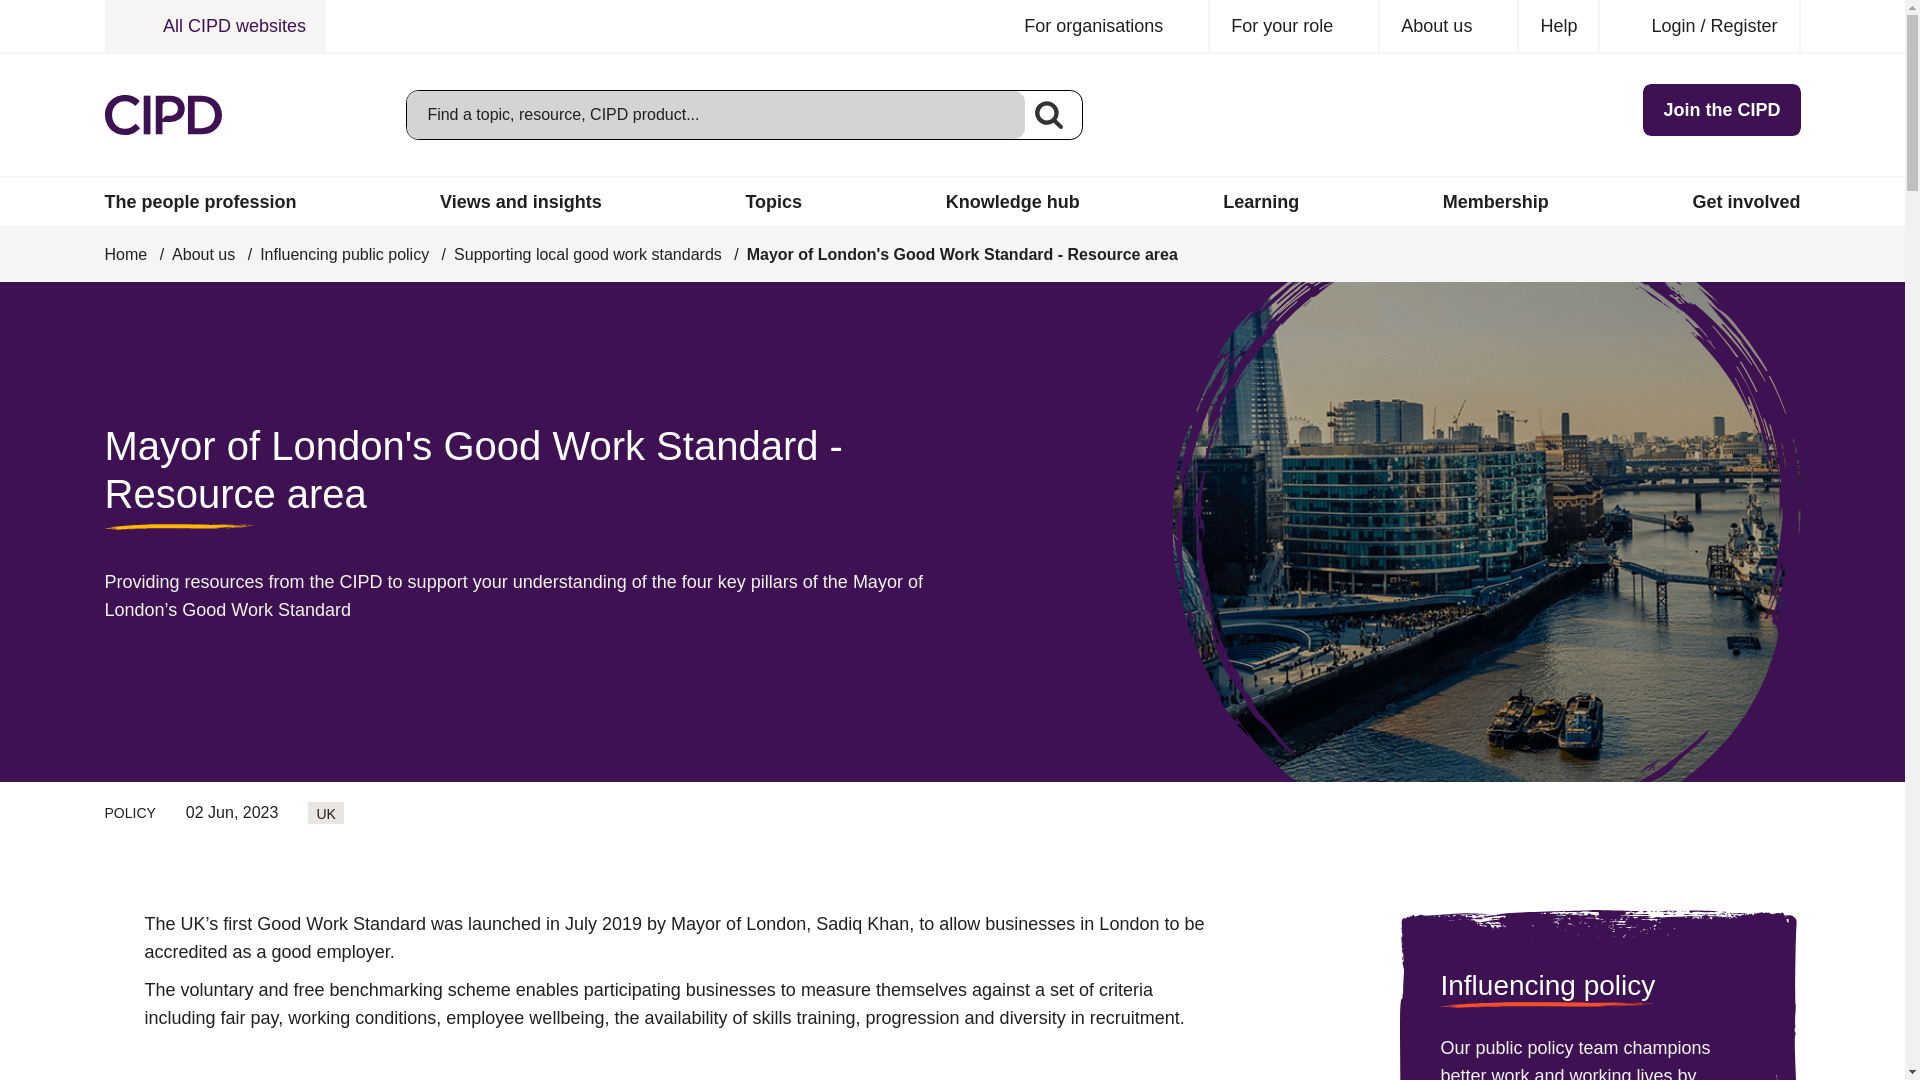 This screenshot has width=1920, height=1080. What do you see at coordinates (1049, 114) in the screenshot?
I see `Search` at bounding box center [1049, 114].